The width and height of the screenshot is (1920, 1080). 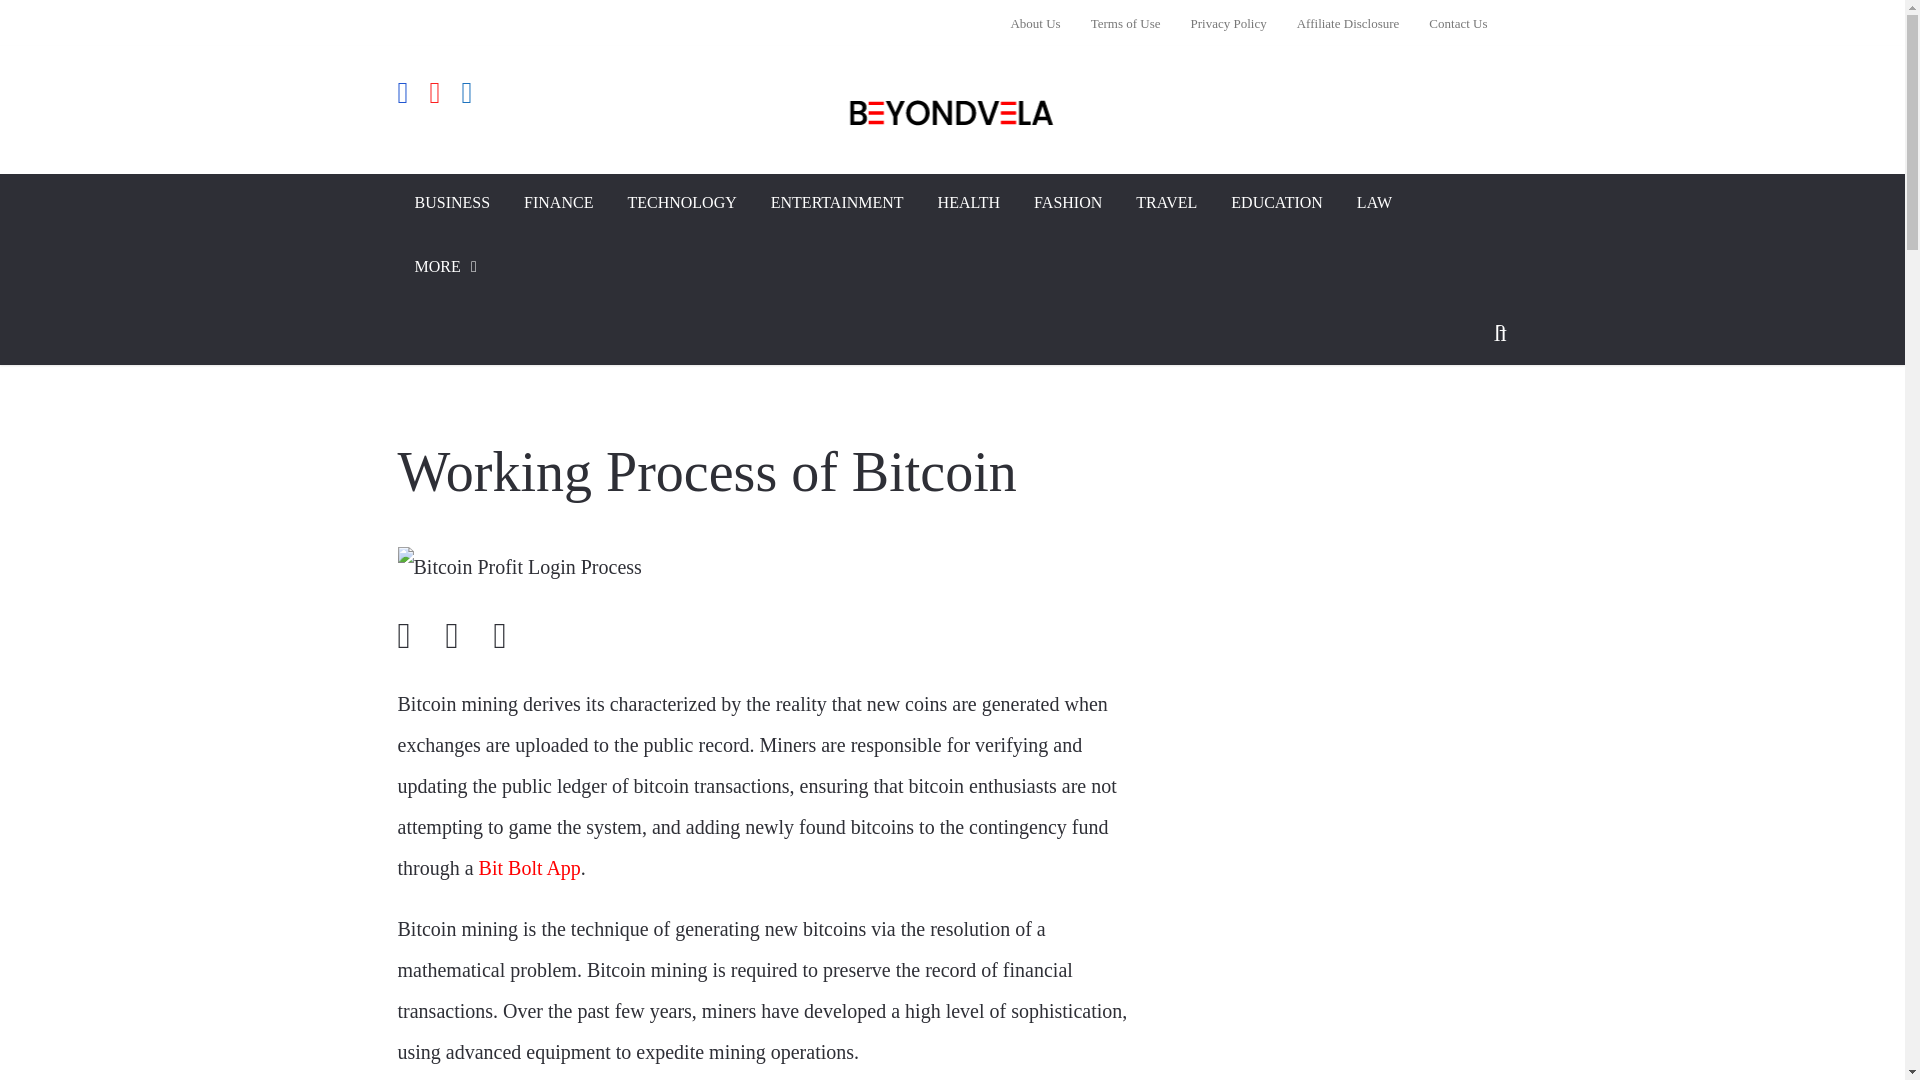 I want to click on TRAVEL, so click(x=1166, y=205).